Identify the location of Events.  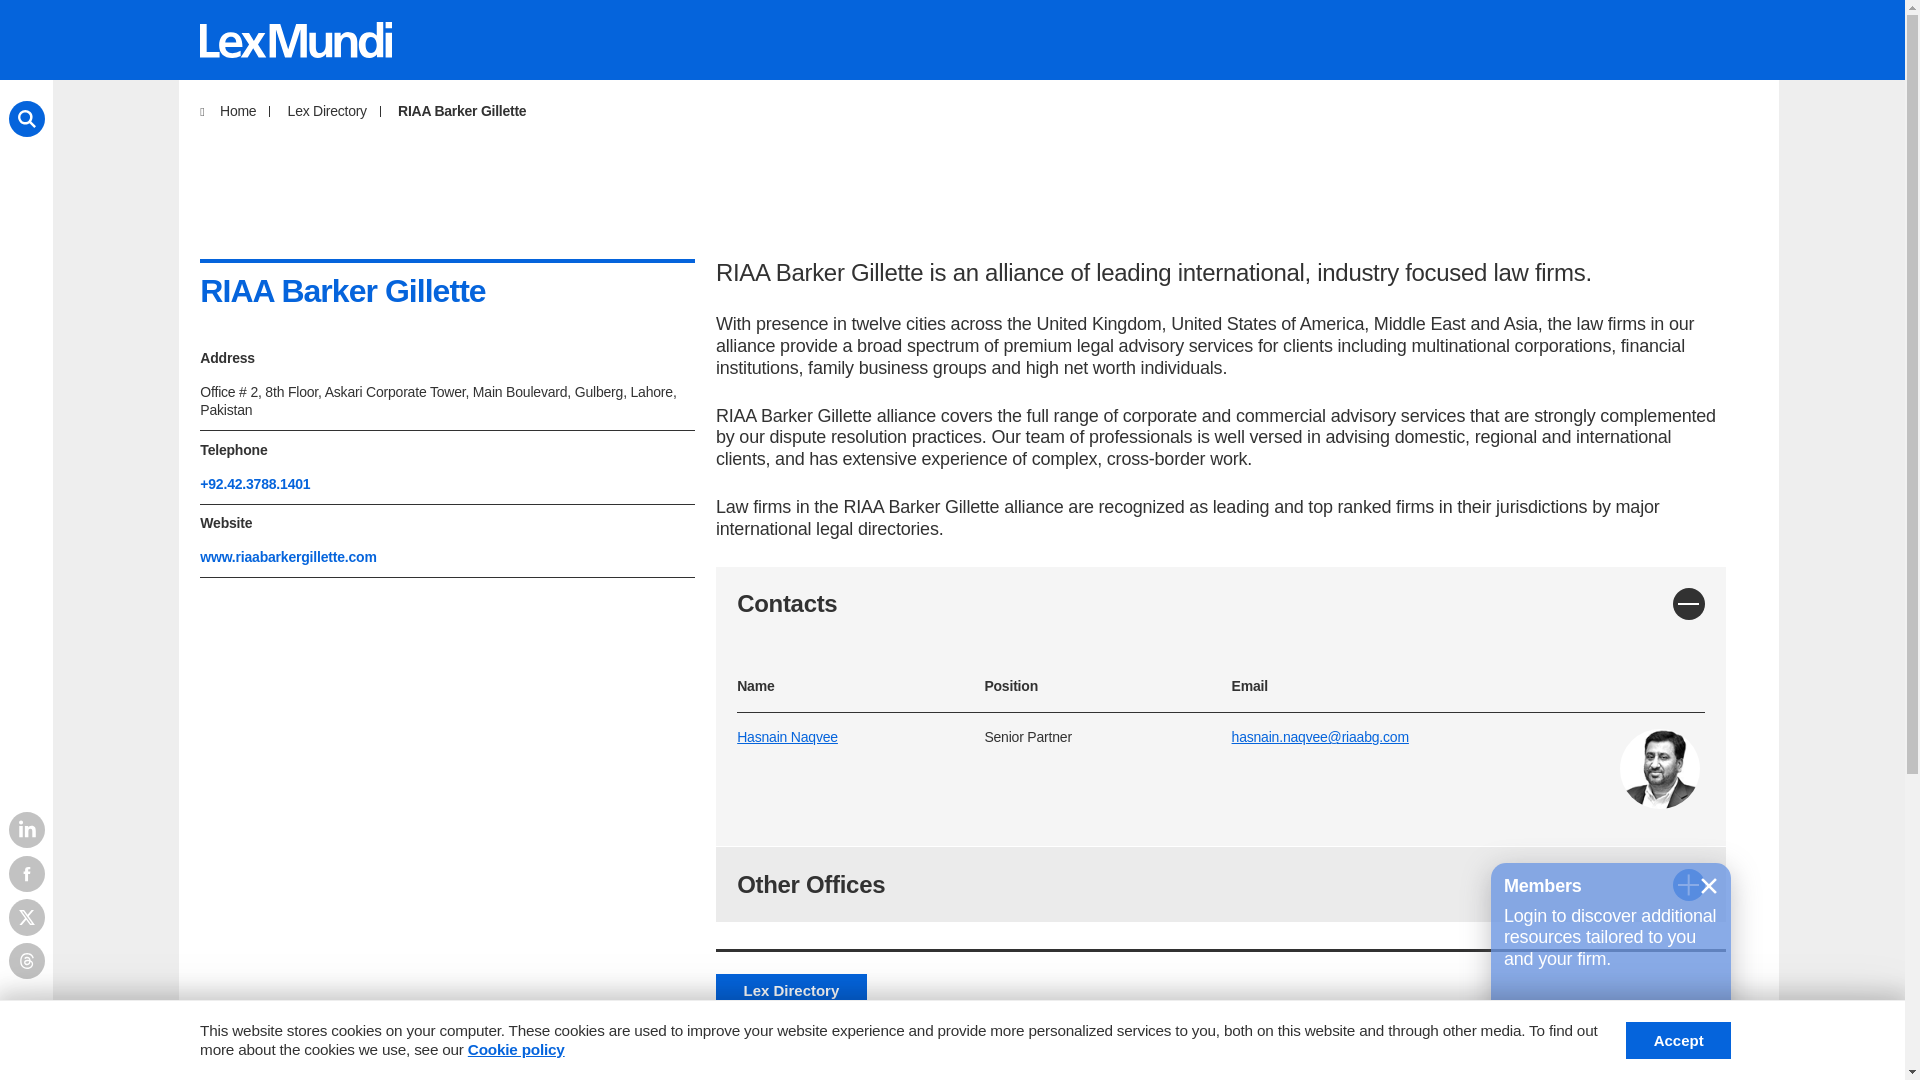
(1019, 1040).